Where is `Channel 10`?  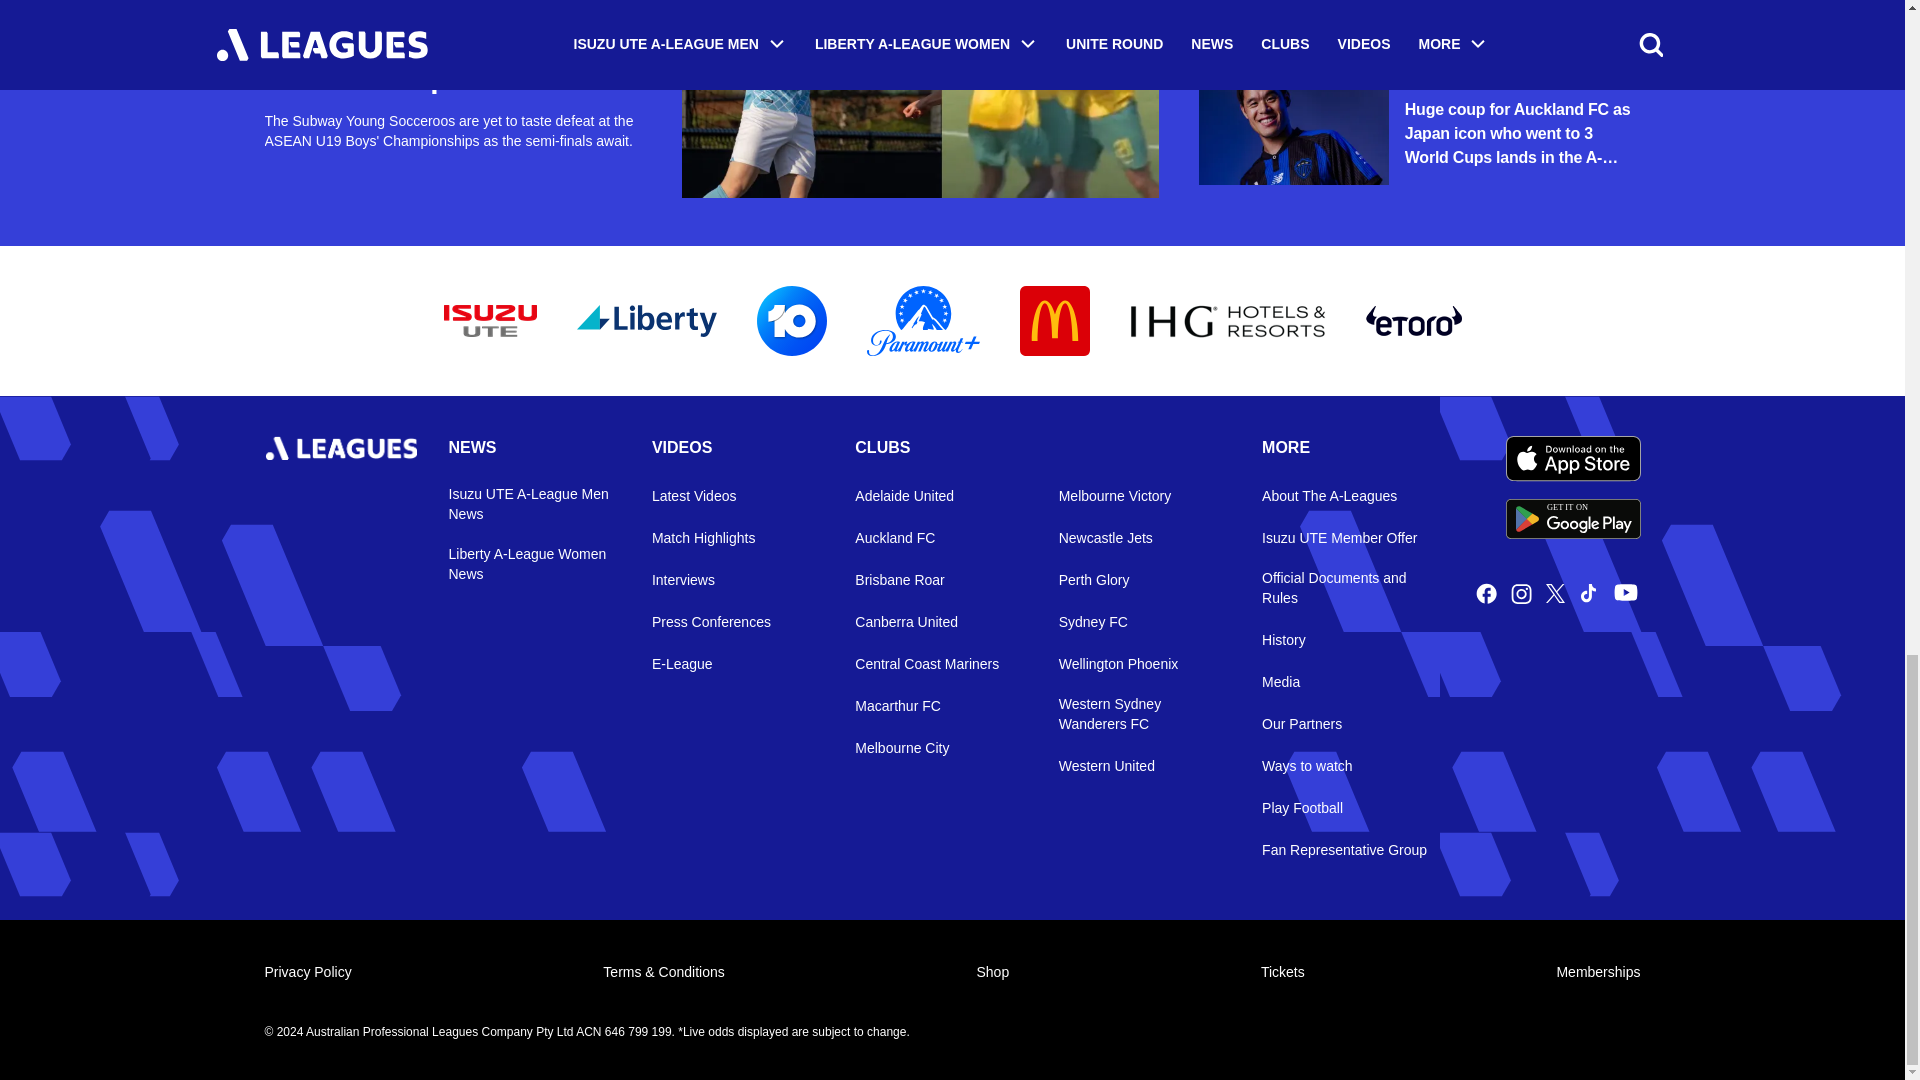
Channel 10 is located at coordinates (490, 320).